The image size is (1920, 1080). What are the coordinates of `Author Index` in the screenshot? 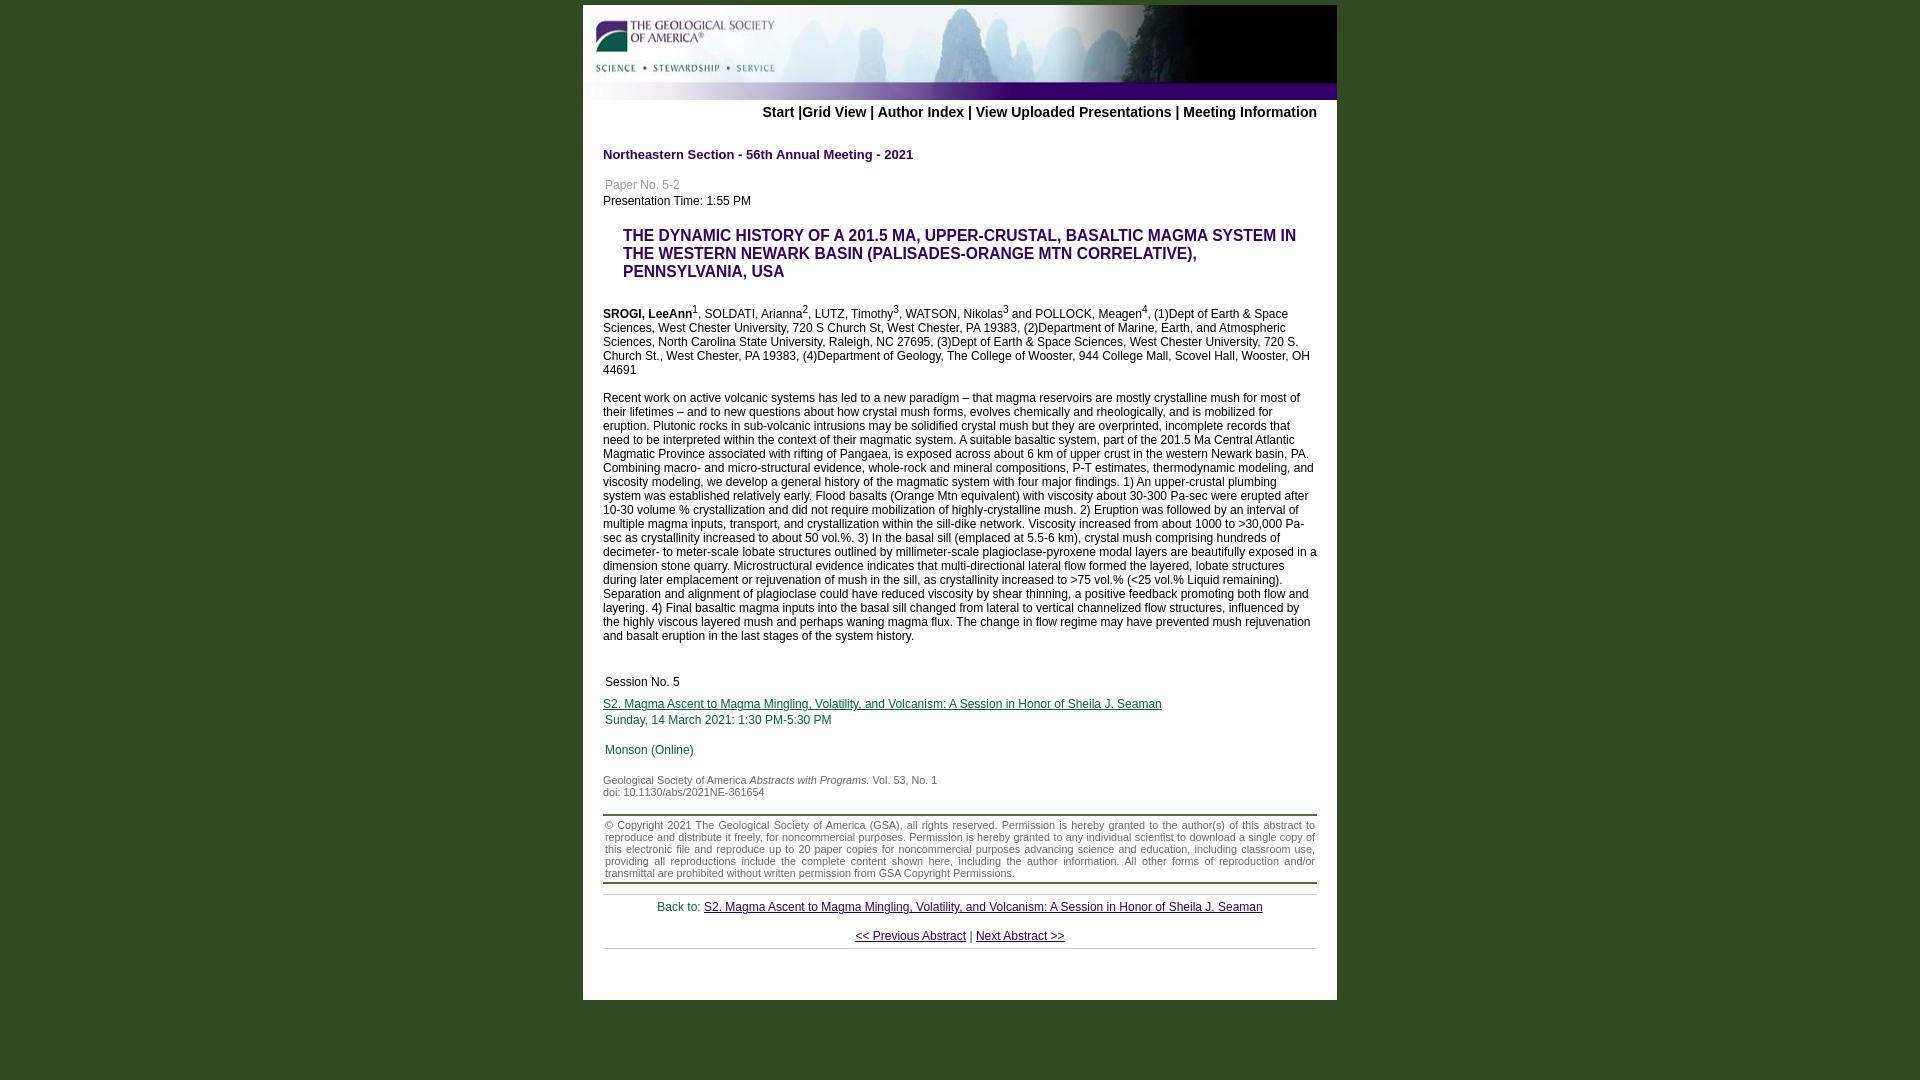 It's located at (920, 111).